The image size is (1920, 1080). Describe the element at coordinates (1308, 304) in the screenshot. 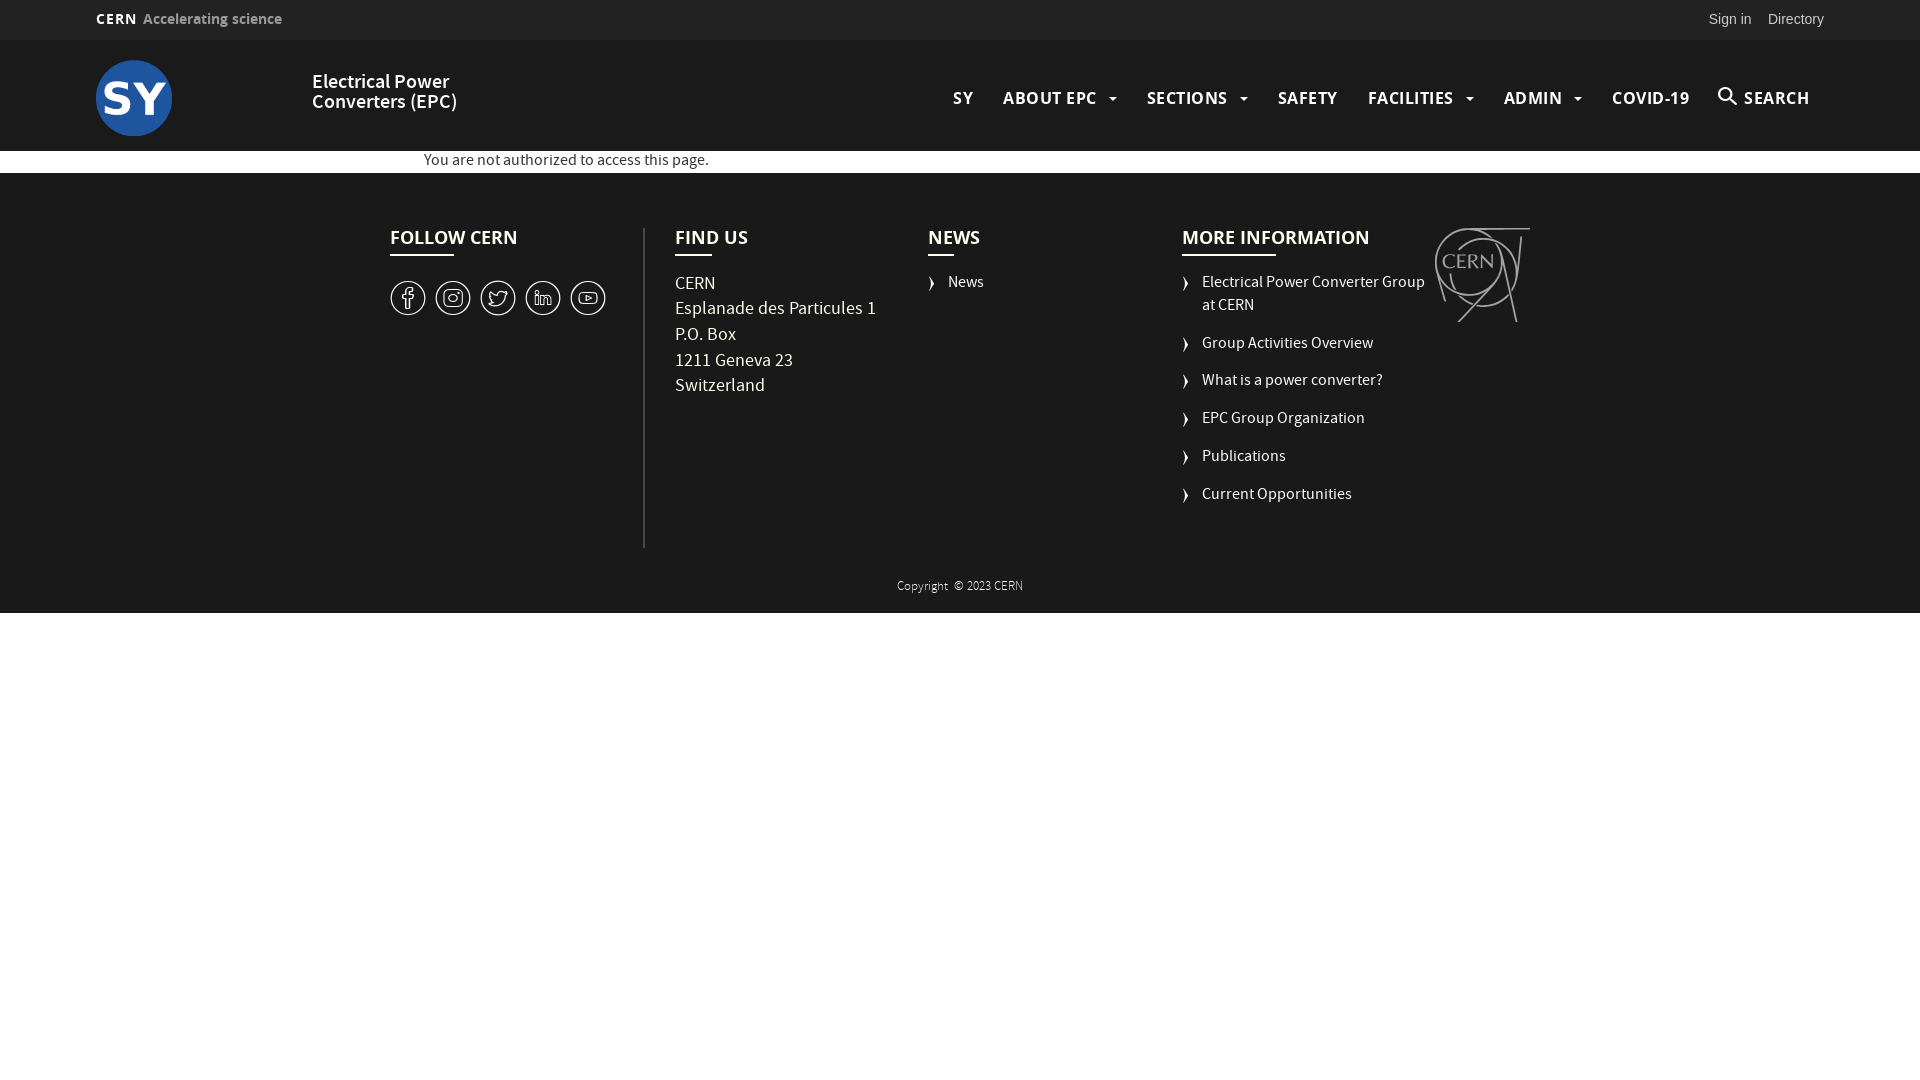

I see `Electrical Power Converter Group at CERN` at that location.